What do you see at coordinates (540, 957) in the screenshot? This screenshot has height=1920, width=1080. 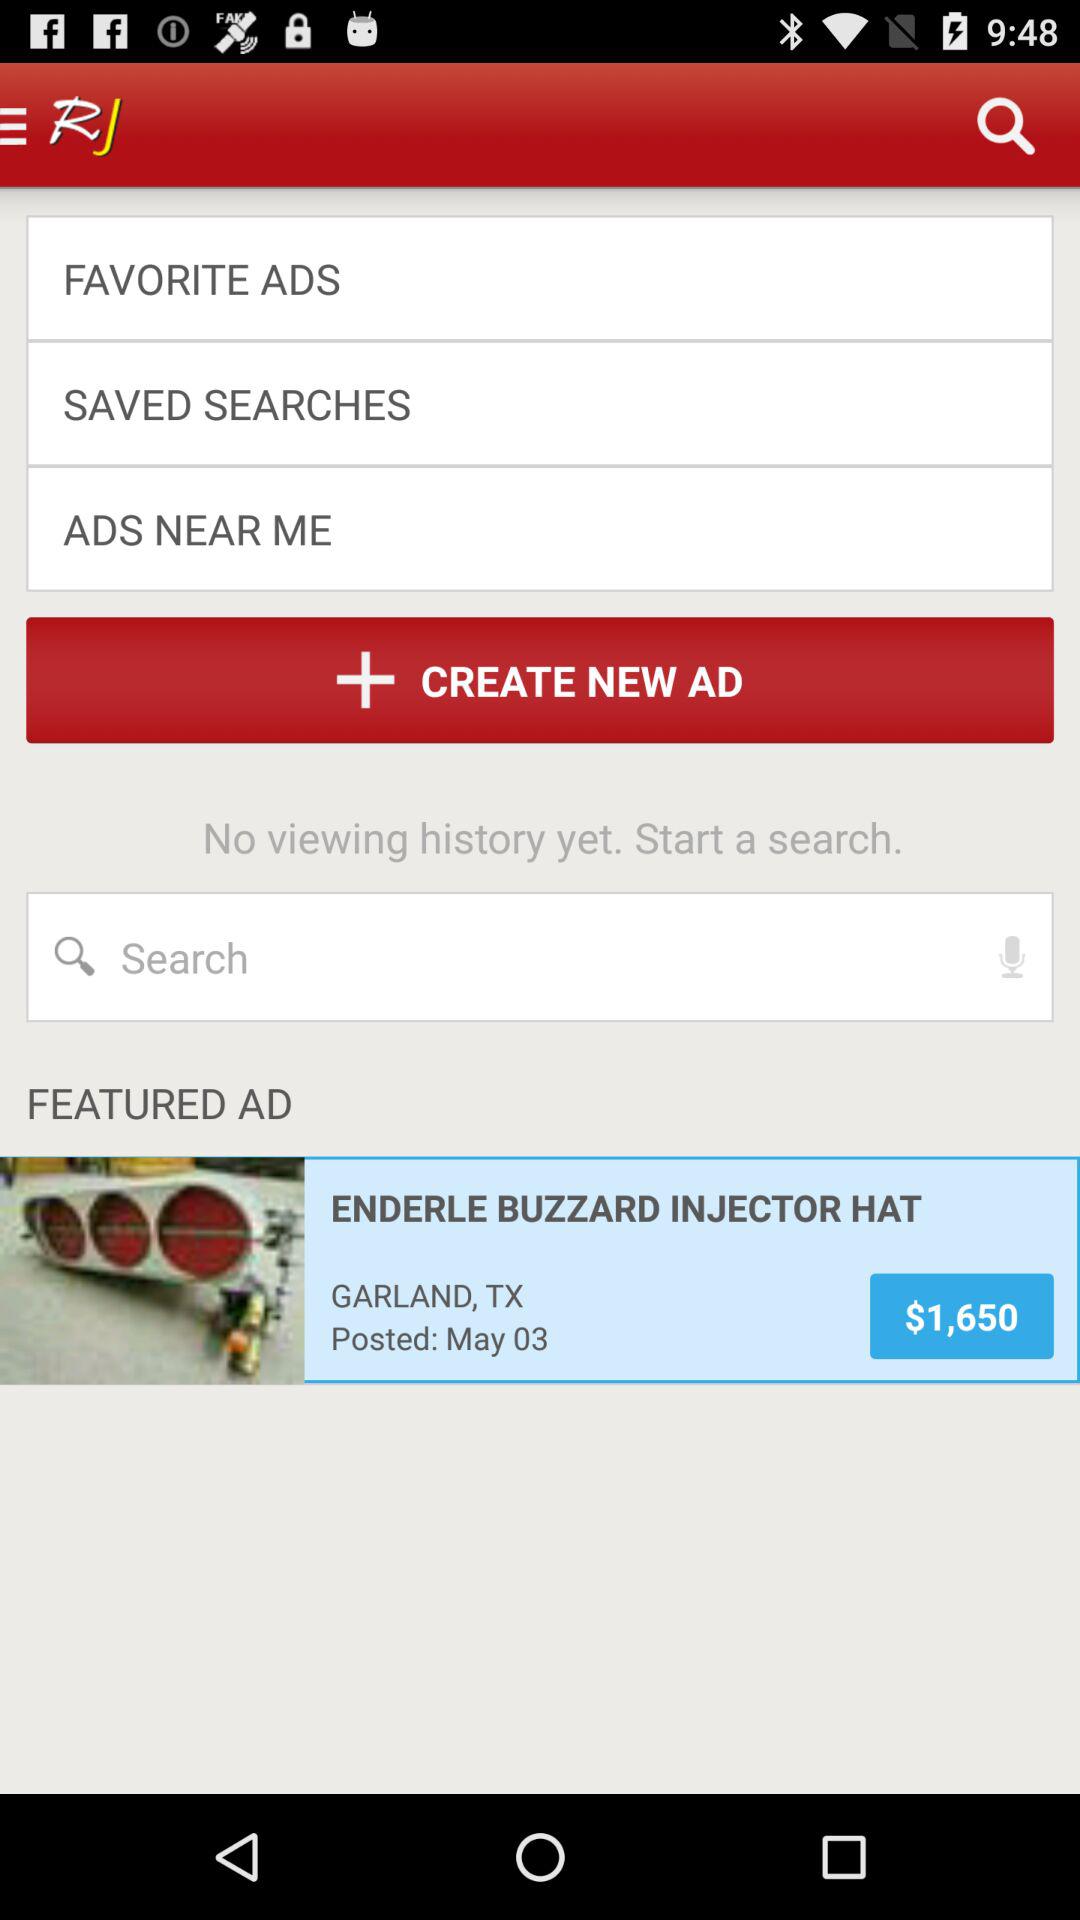 I see `search advertisements` at bounding box center [540, 957].